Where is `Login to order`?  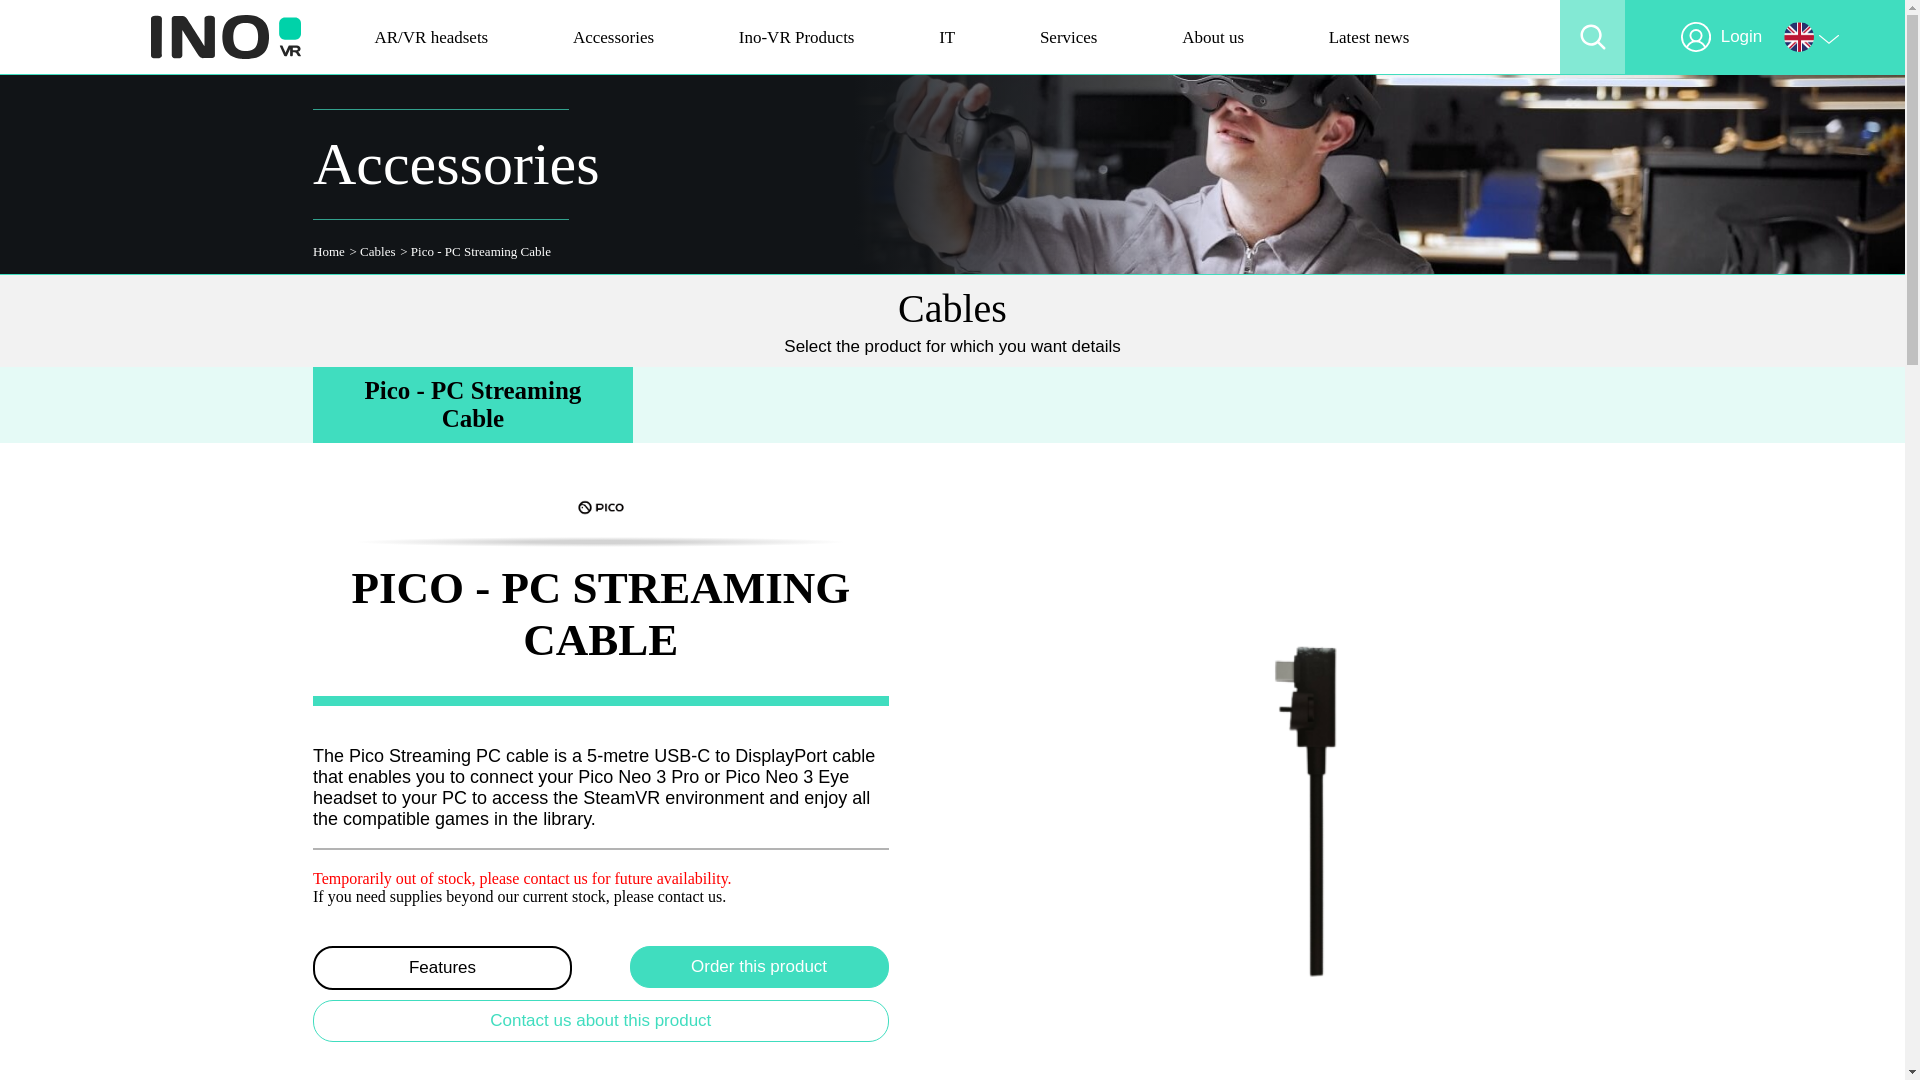 Login to order is located at coordinates (758, 967).